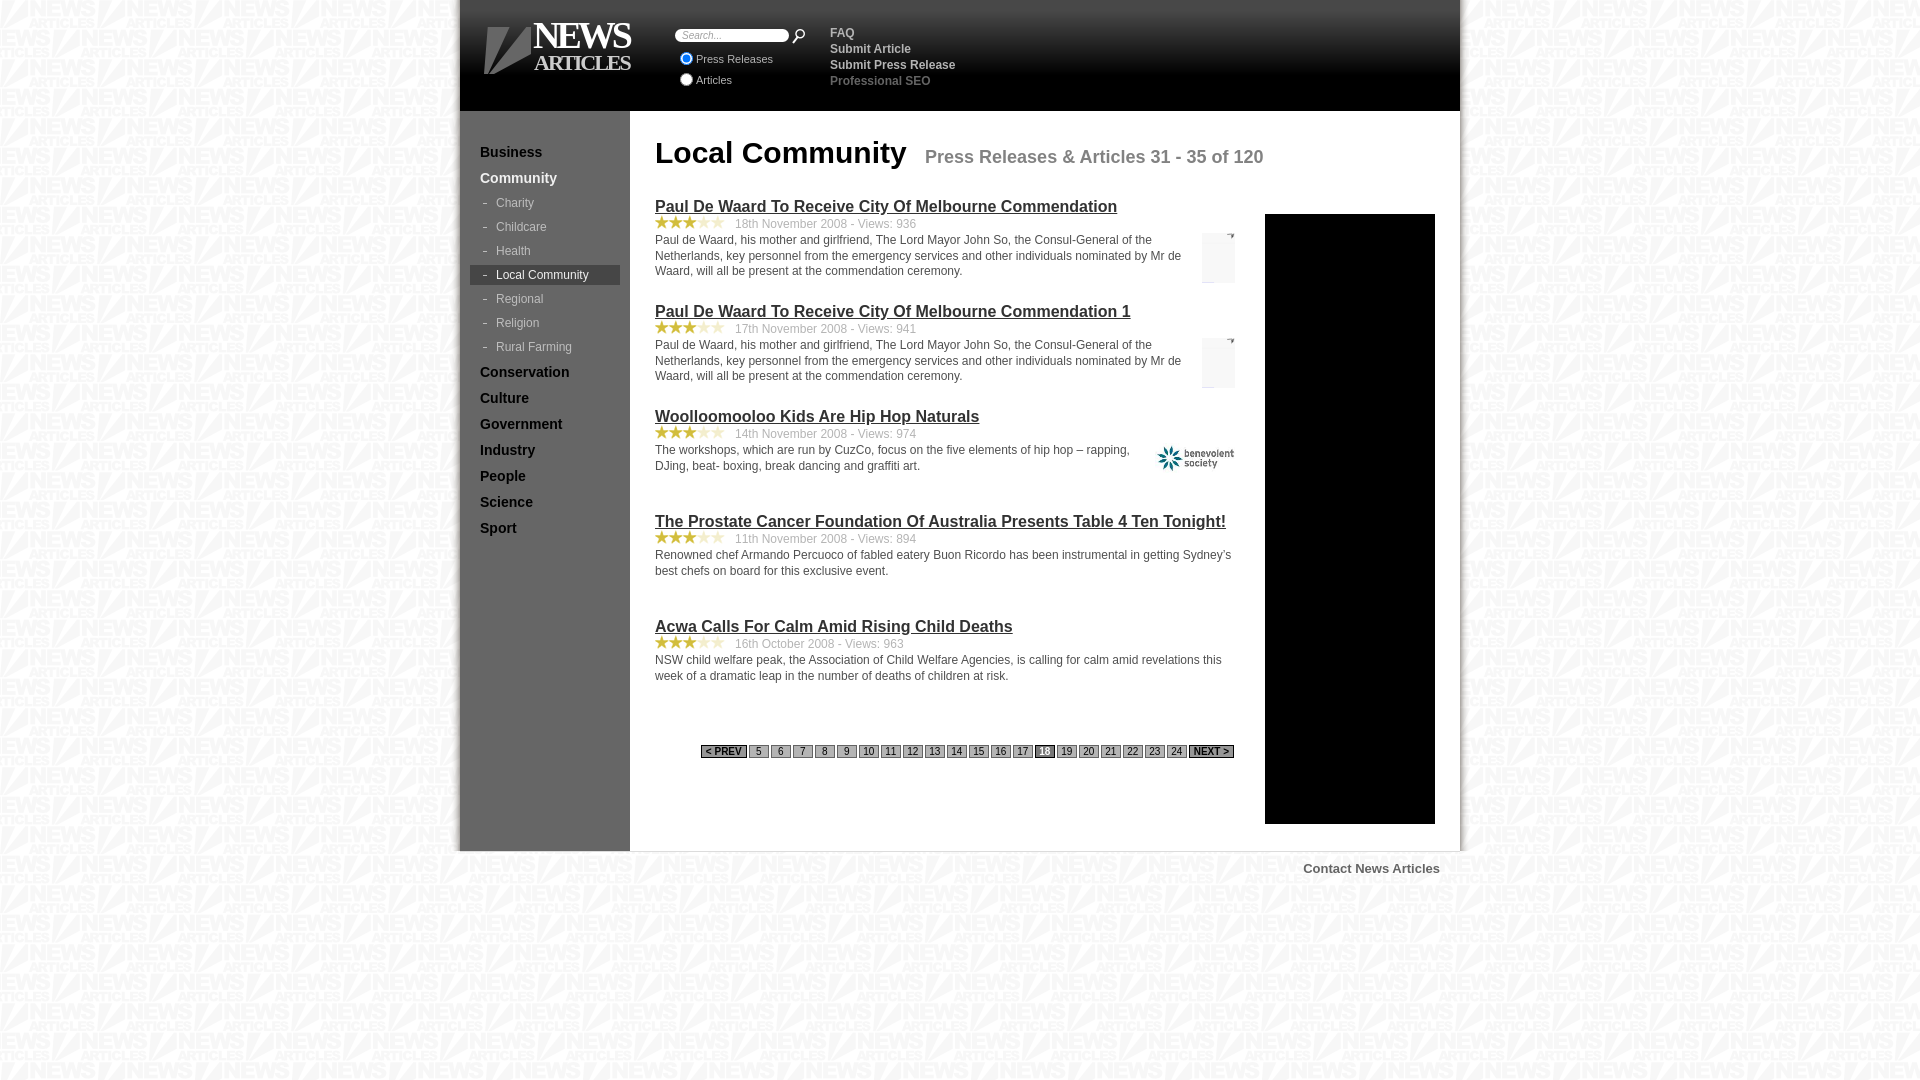  I want to click on Woolloomooloo Kids Are Hip Hop Naturals, so click(1195, 458).